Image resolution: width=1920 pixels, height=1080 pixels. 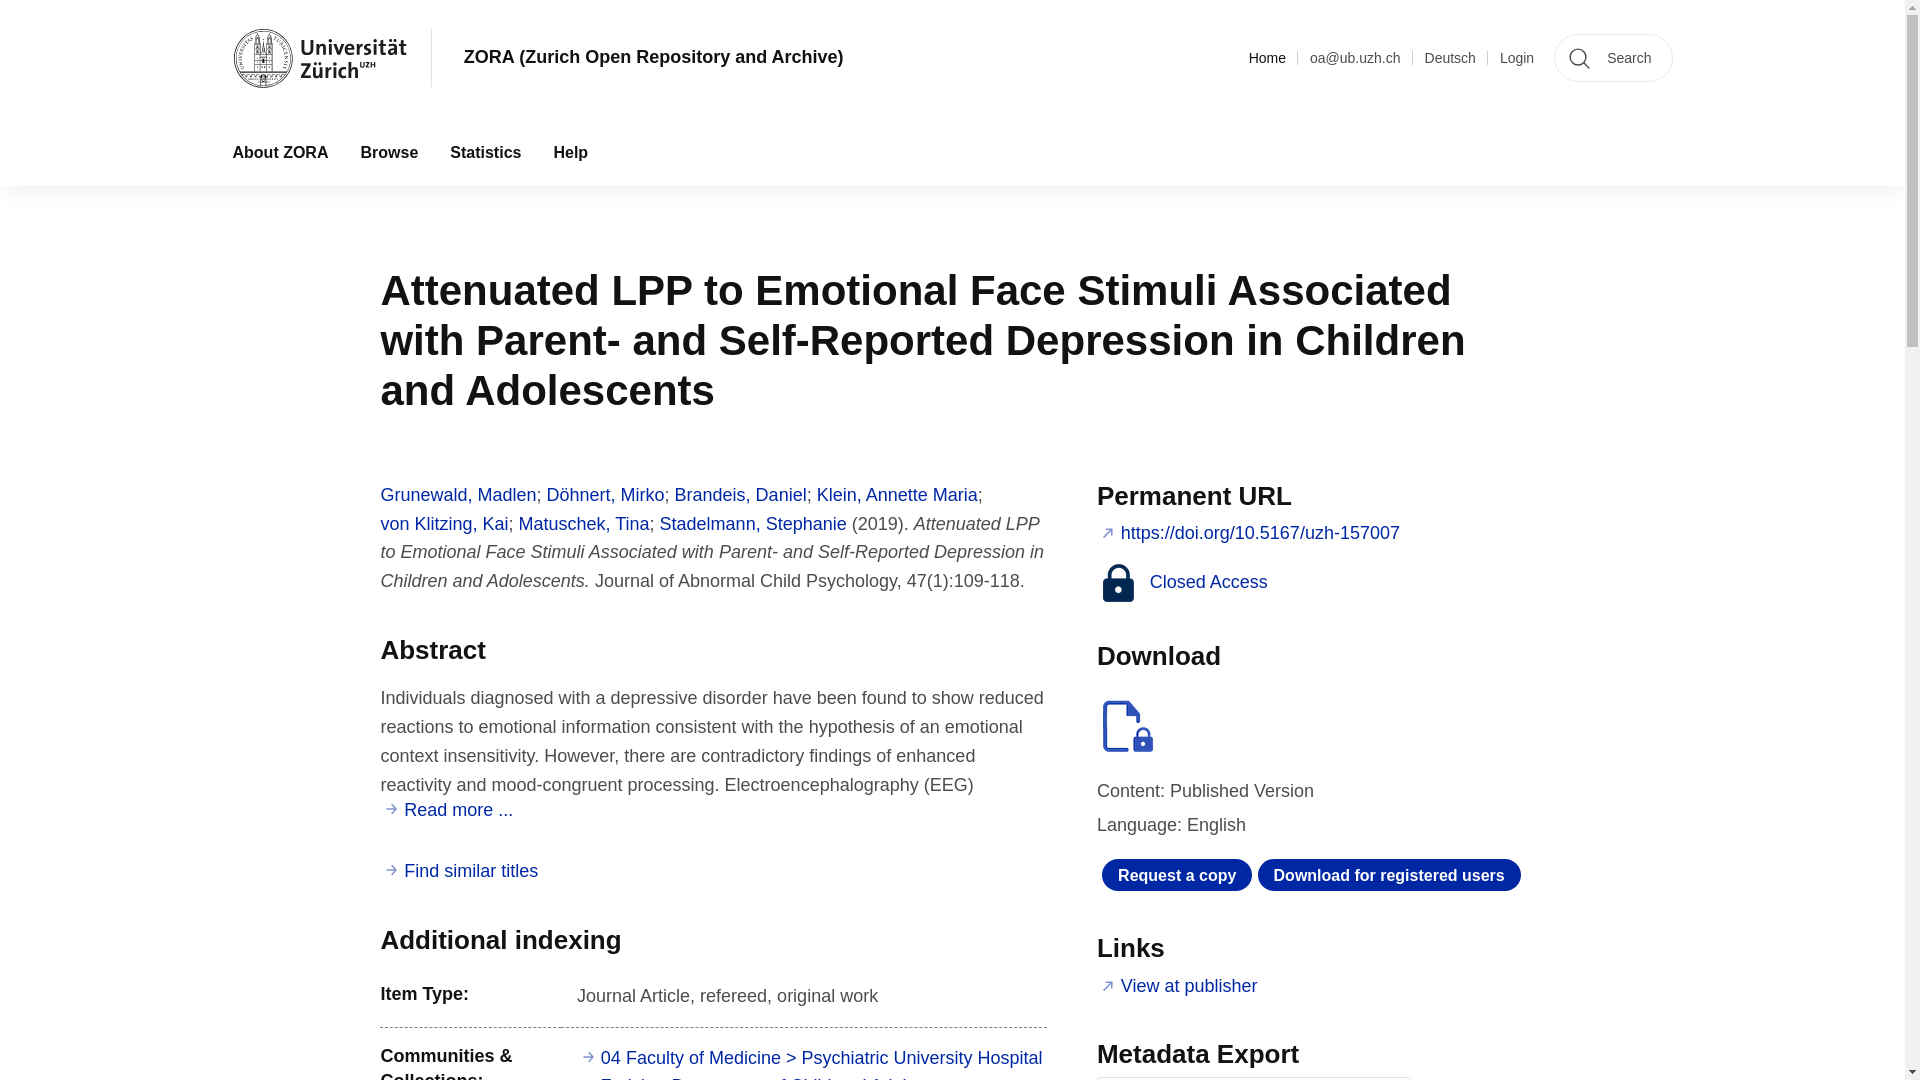 What do you see at coordinates (570, 152) in the screenshot?
I see `Help` at bounding box center [570, 152].